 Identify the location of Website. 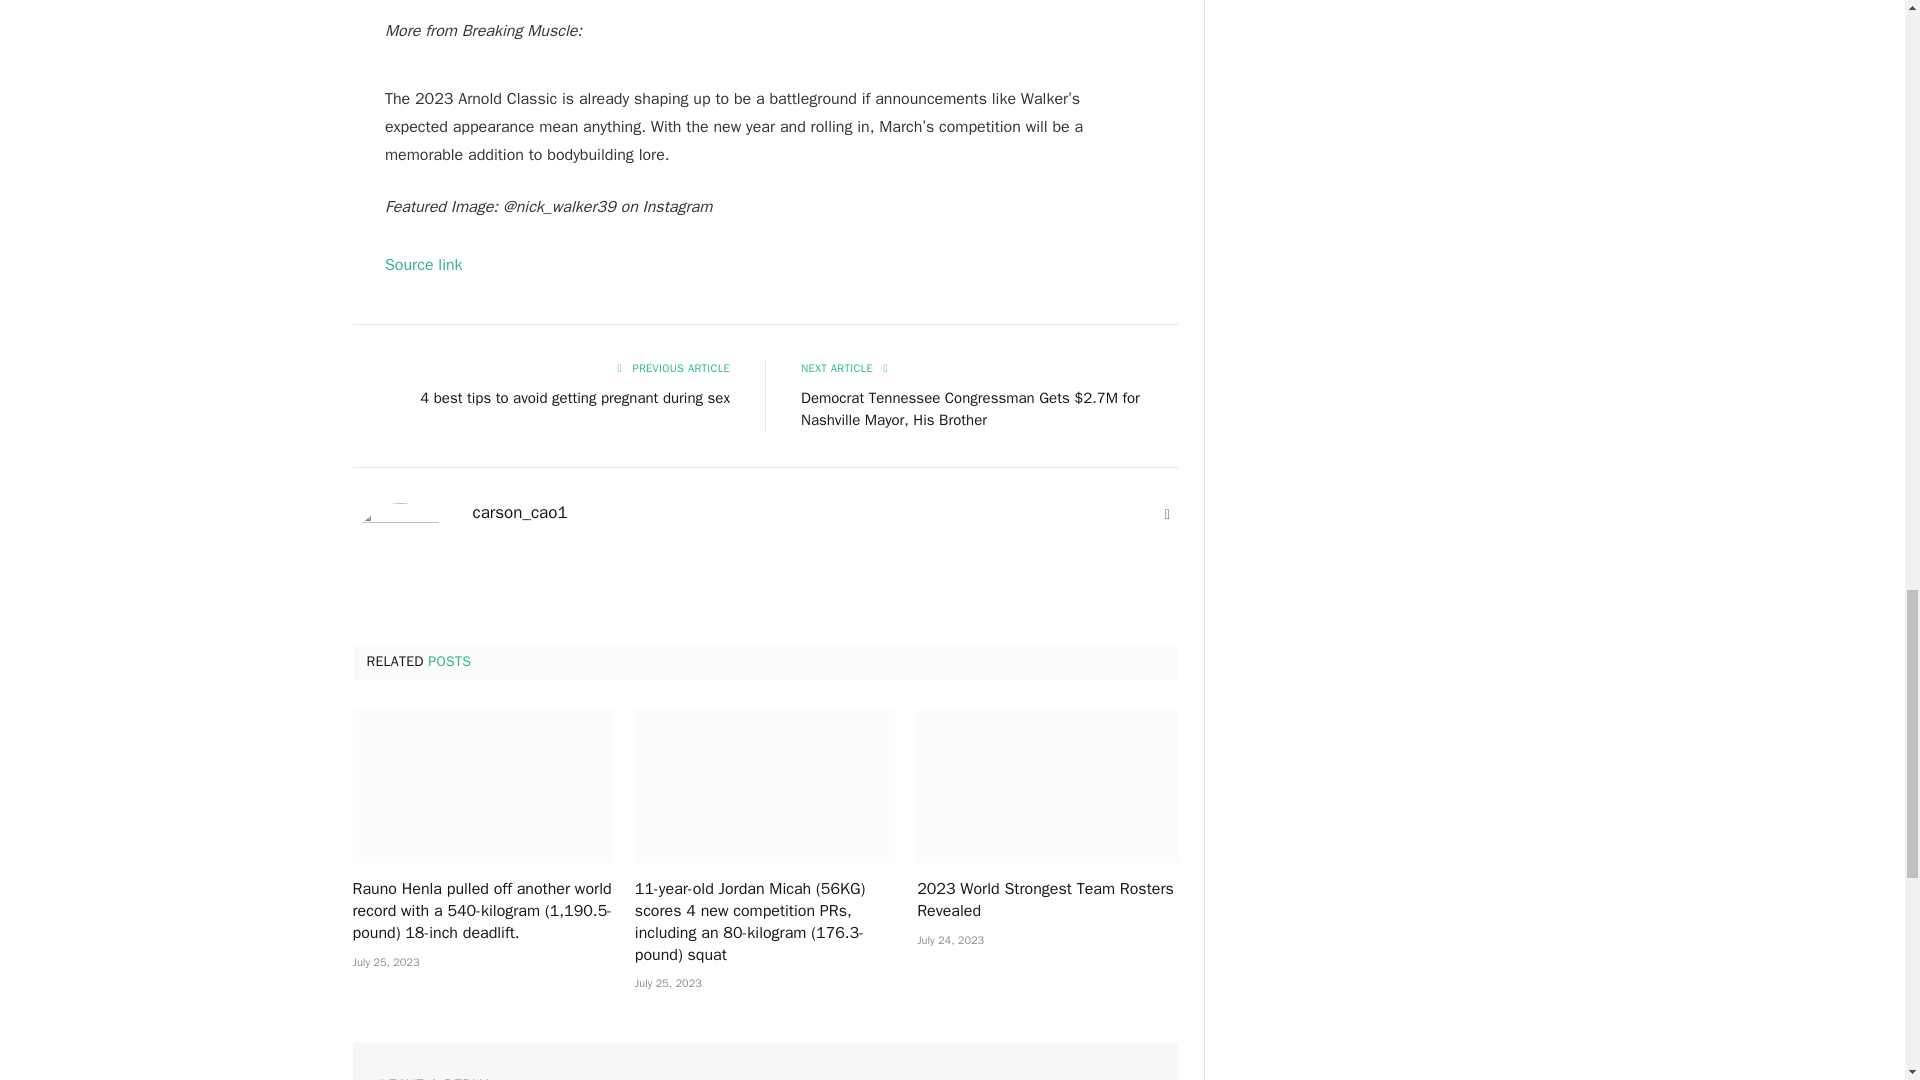
(1168, 514).